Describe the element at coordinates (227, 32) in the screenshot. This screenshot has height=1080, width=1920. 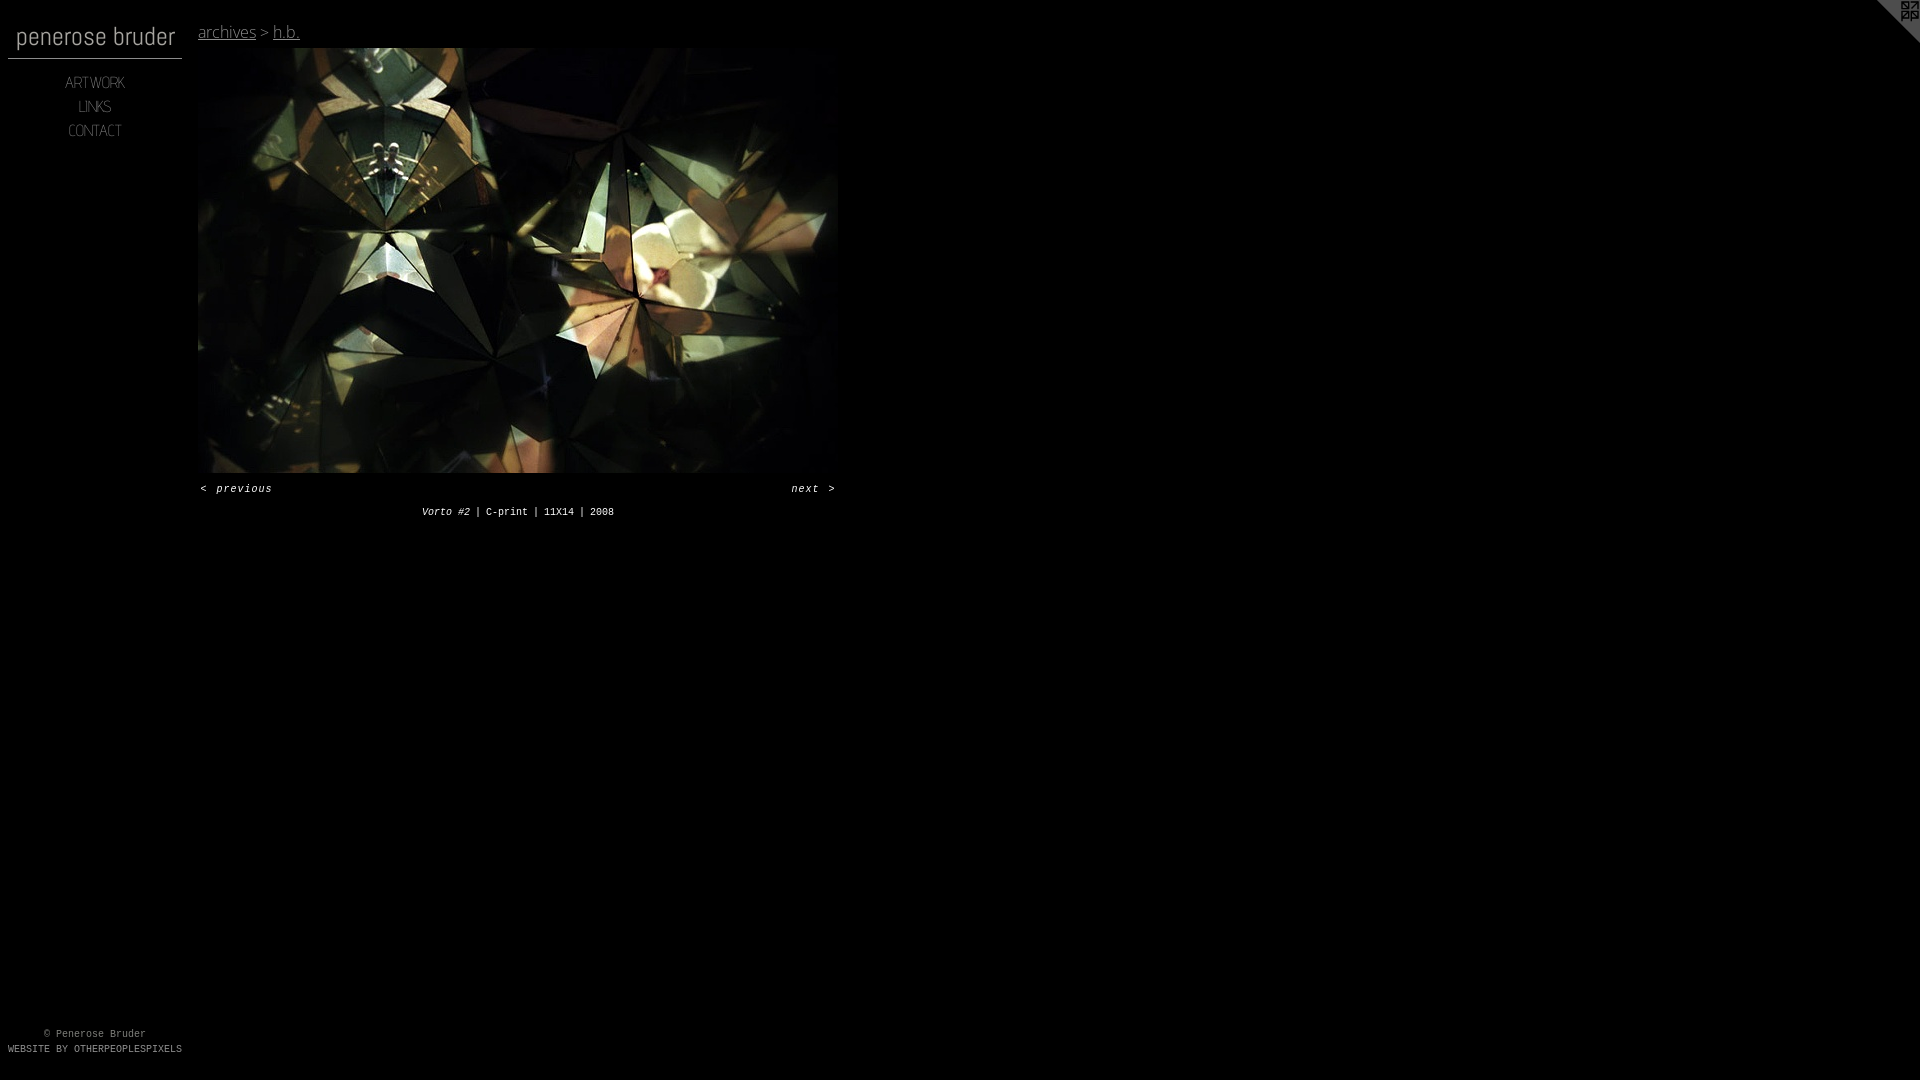
I see `archives` at that location.